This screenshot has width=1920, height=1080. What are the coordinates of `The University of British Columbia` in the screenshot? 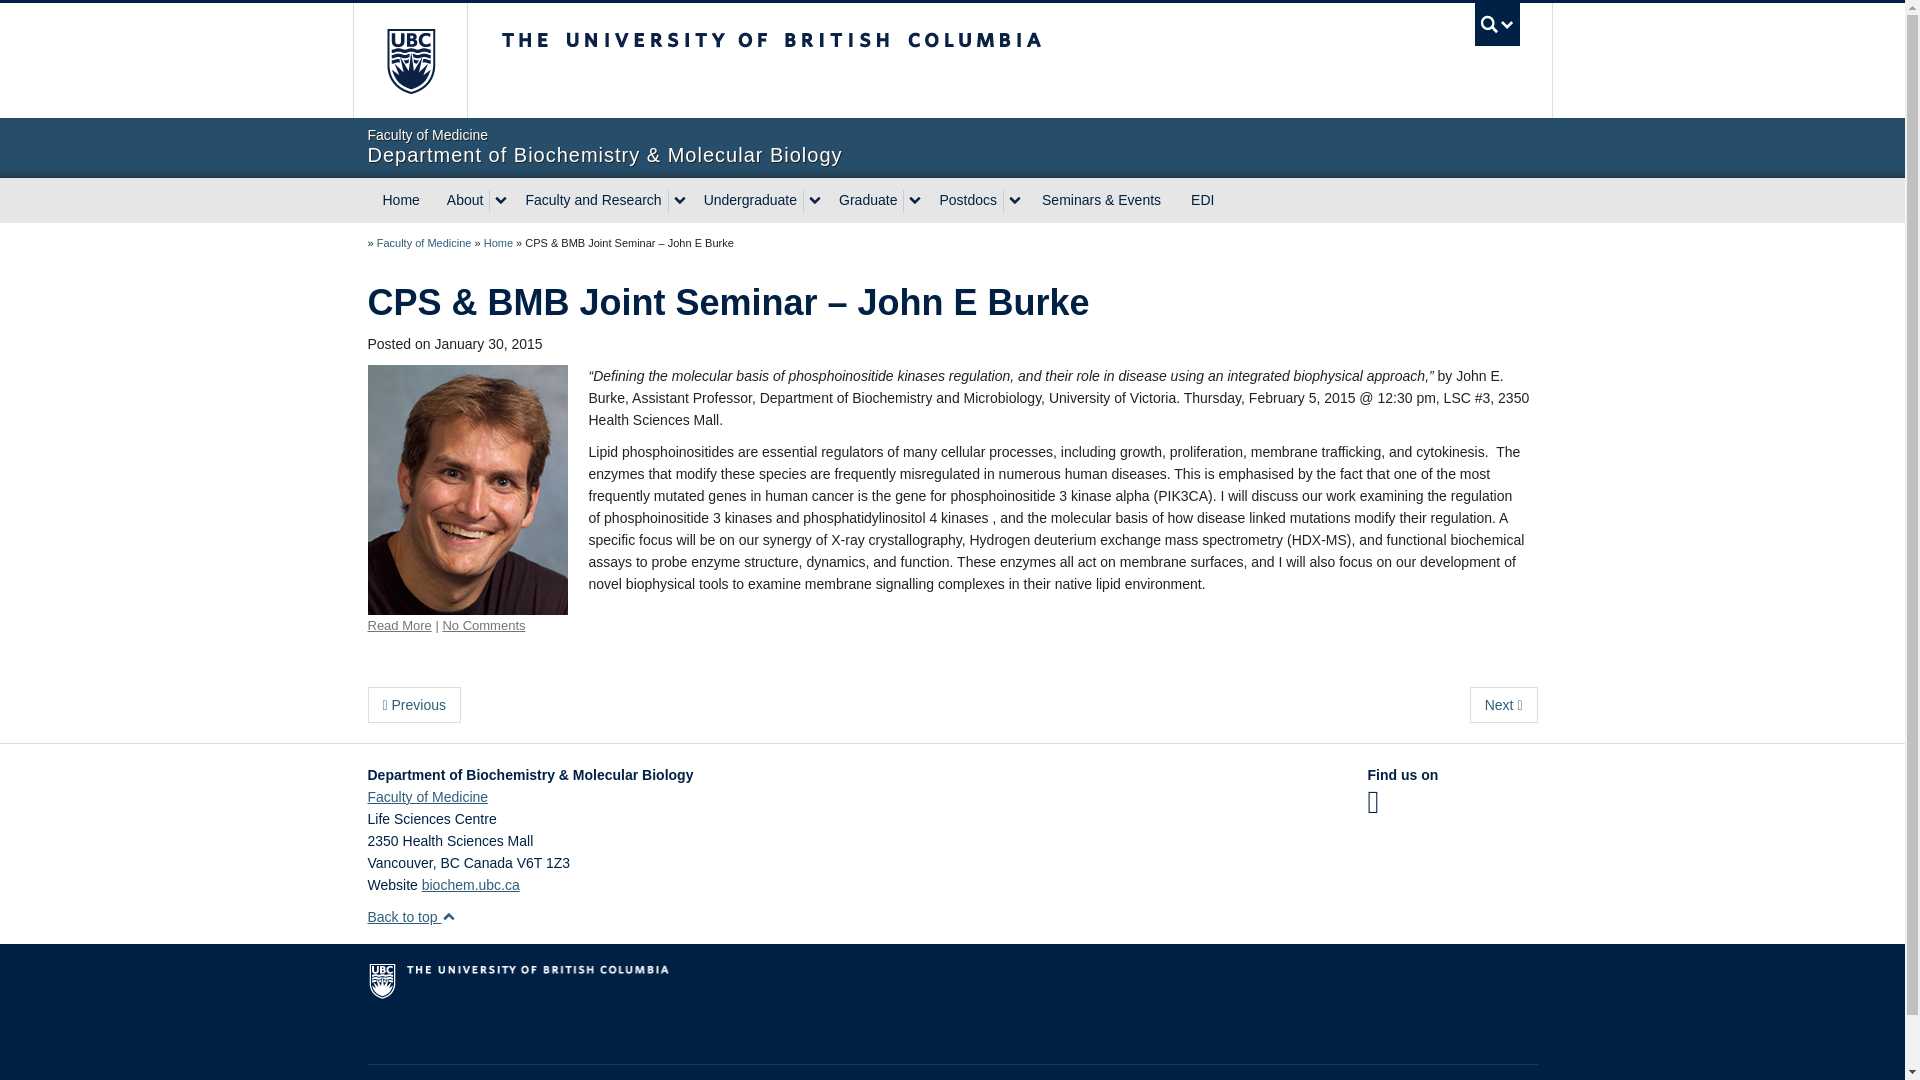 It's located at (408, 60).